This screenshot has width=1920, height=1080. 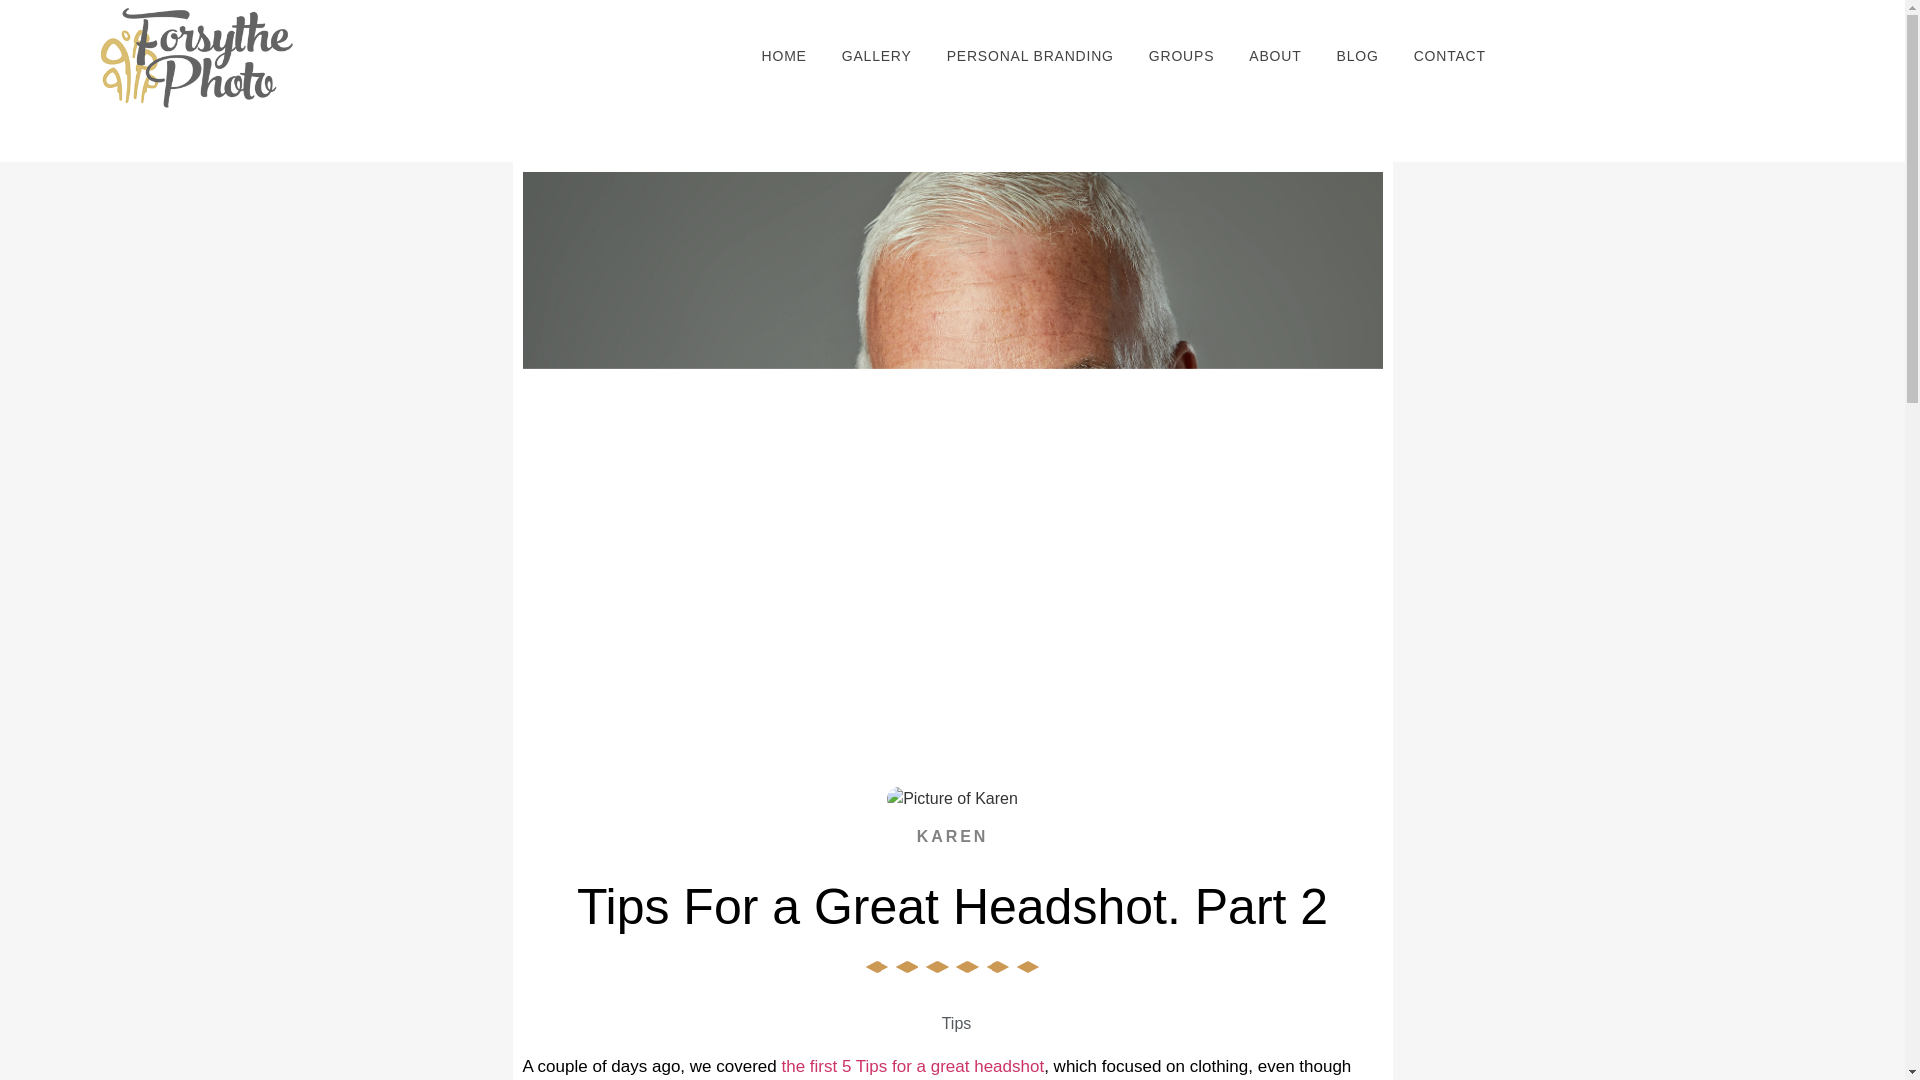 What do you see at coordinates (1274, 56) in the screenshot?
I see `ABOUT` at bounding box center [1274, 56].